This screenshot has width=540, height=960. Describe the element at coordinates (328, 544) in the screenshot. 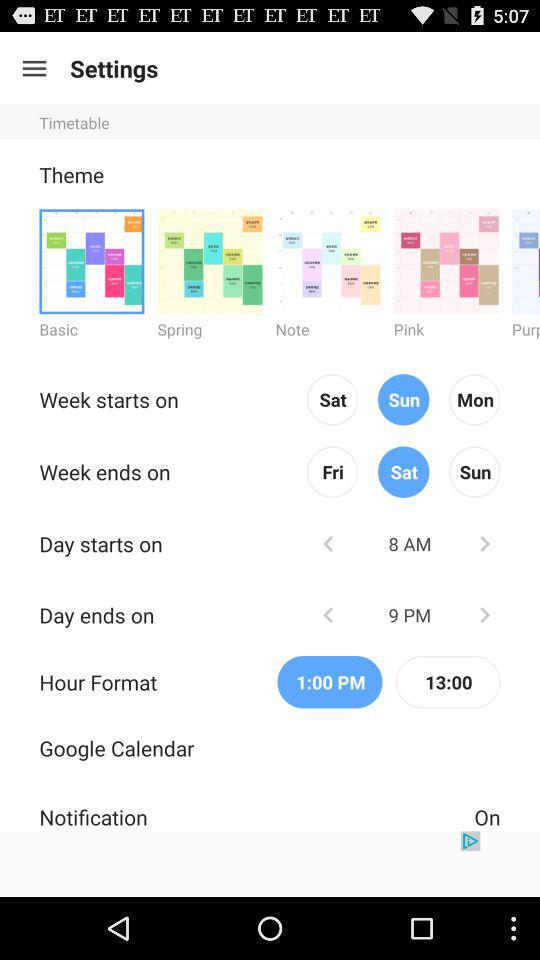

I see `go back by hour` at that location.